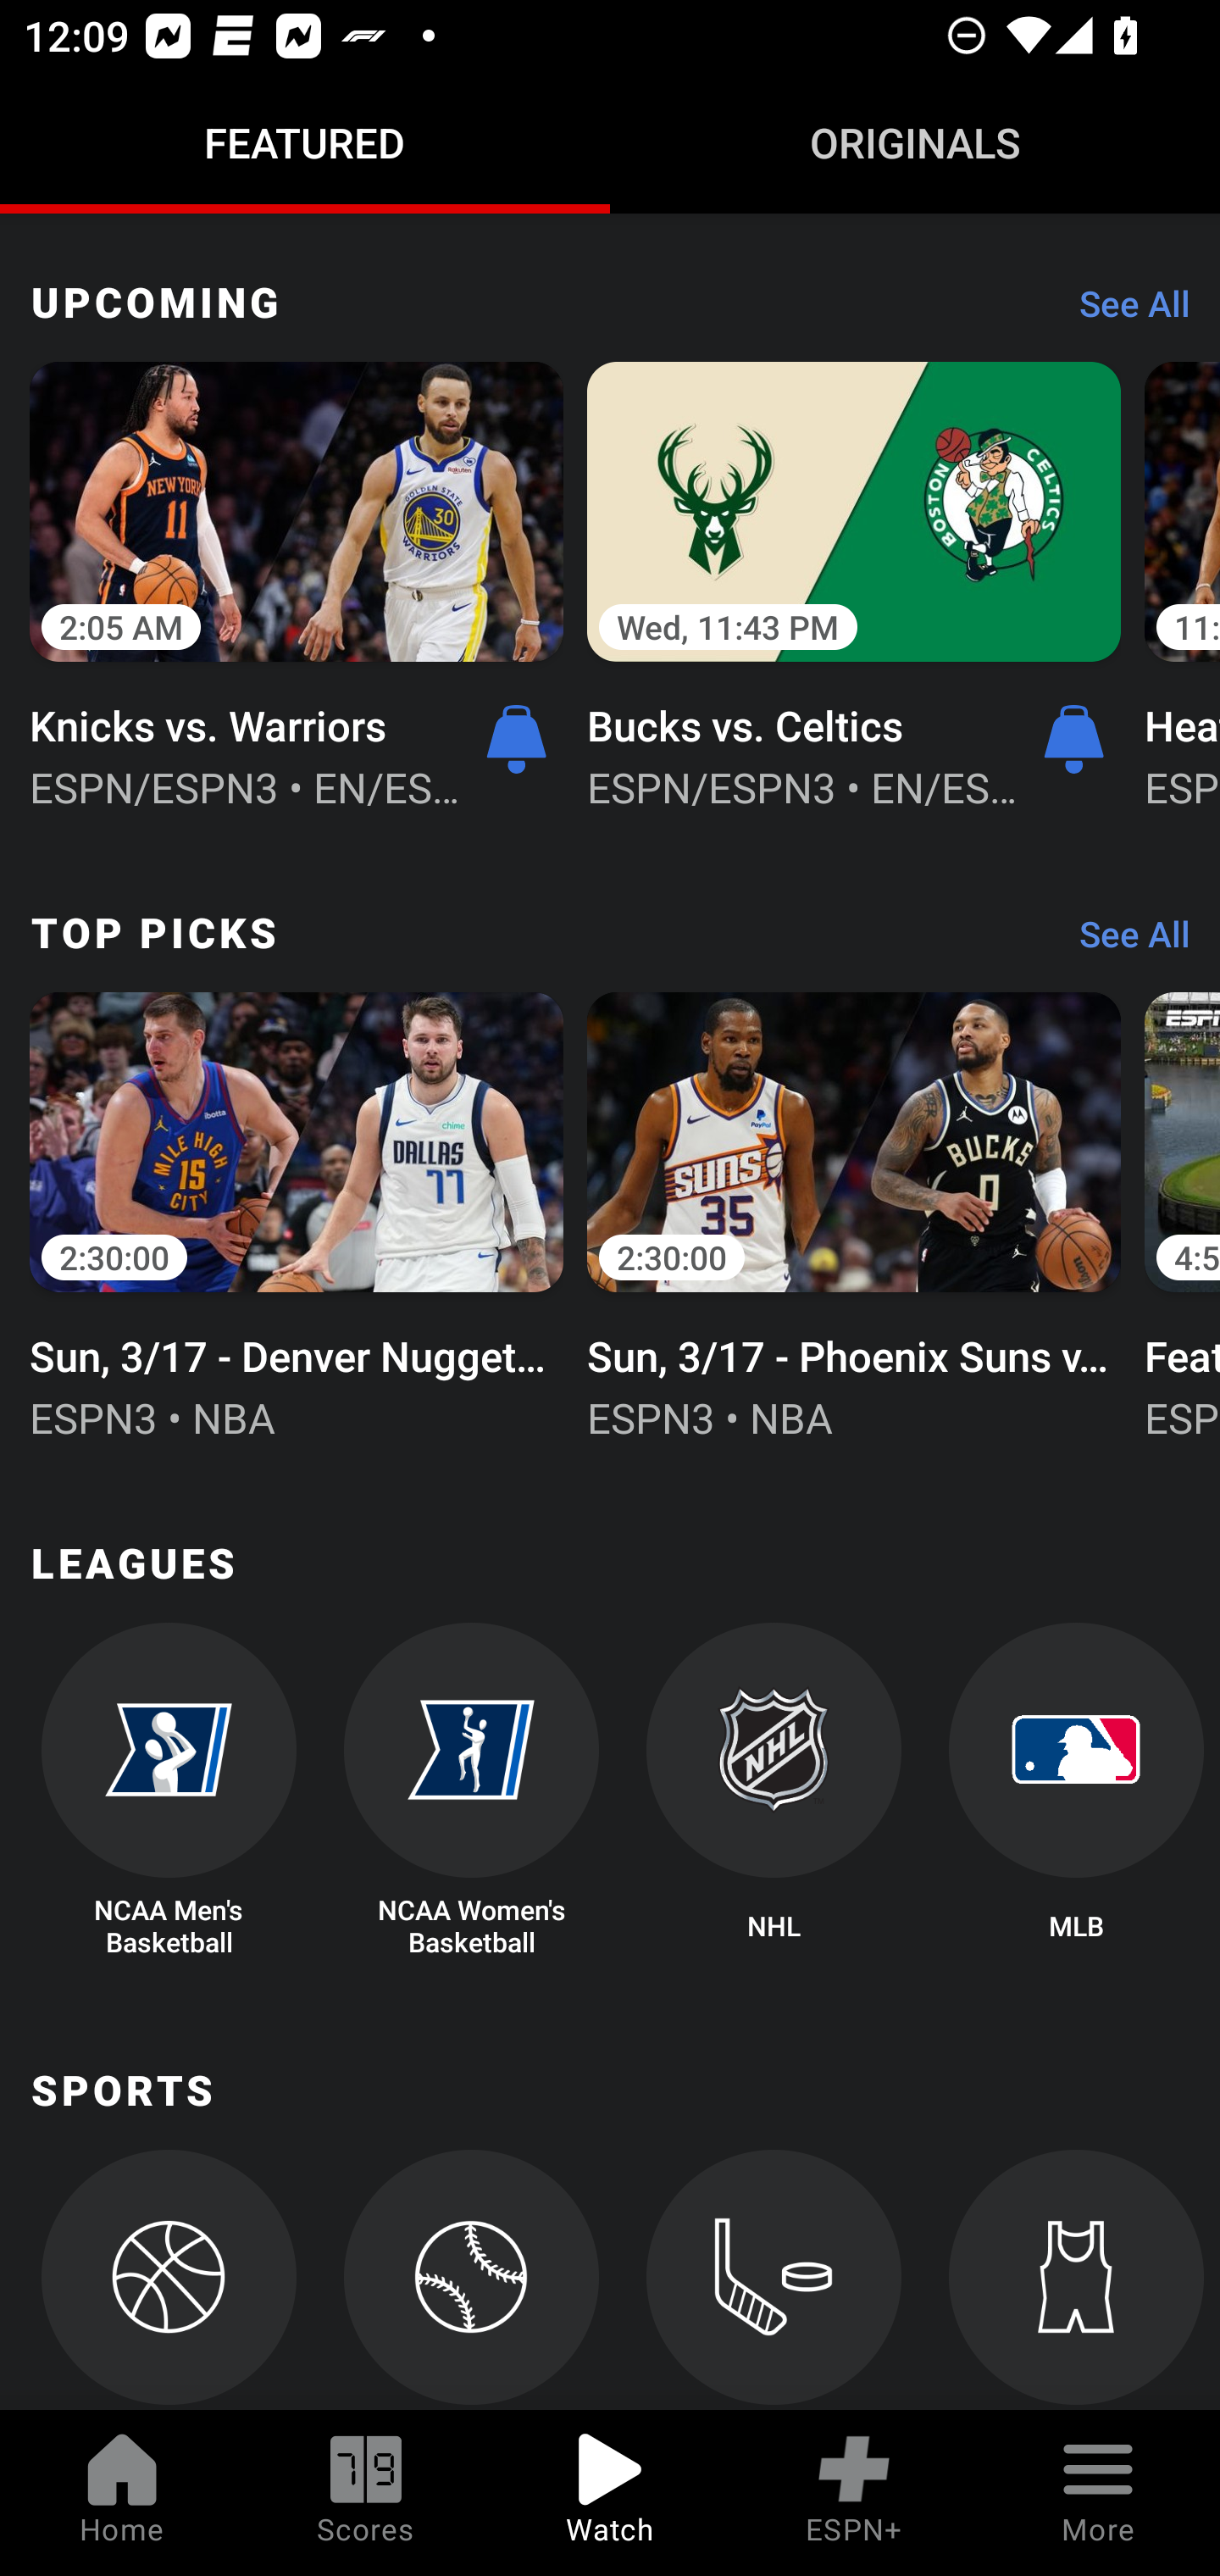 This screenshot has width=1220, height=2576. Describe the element at coordinates (1123, 942) in the screenshot. I see `See All` at that location.